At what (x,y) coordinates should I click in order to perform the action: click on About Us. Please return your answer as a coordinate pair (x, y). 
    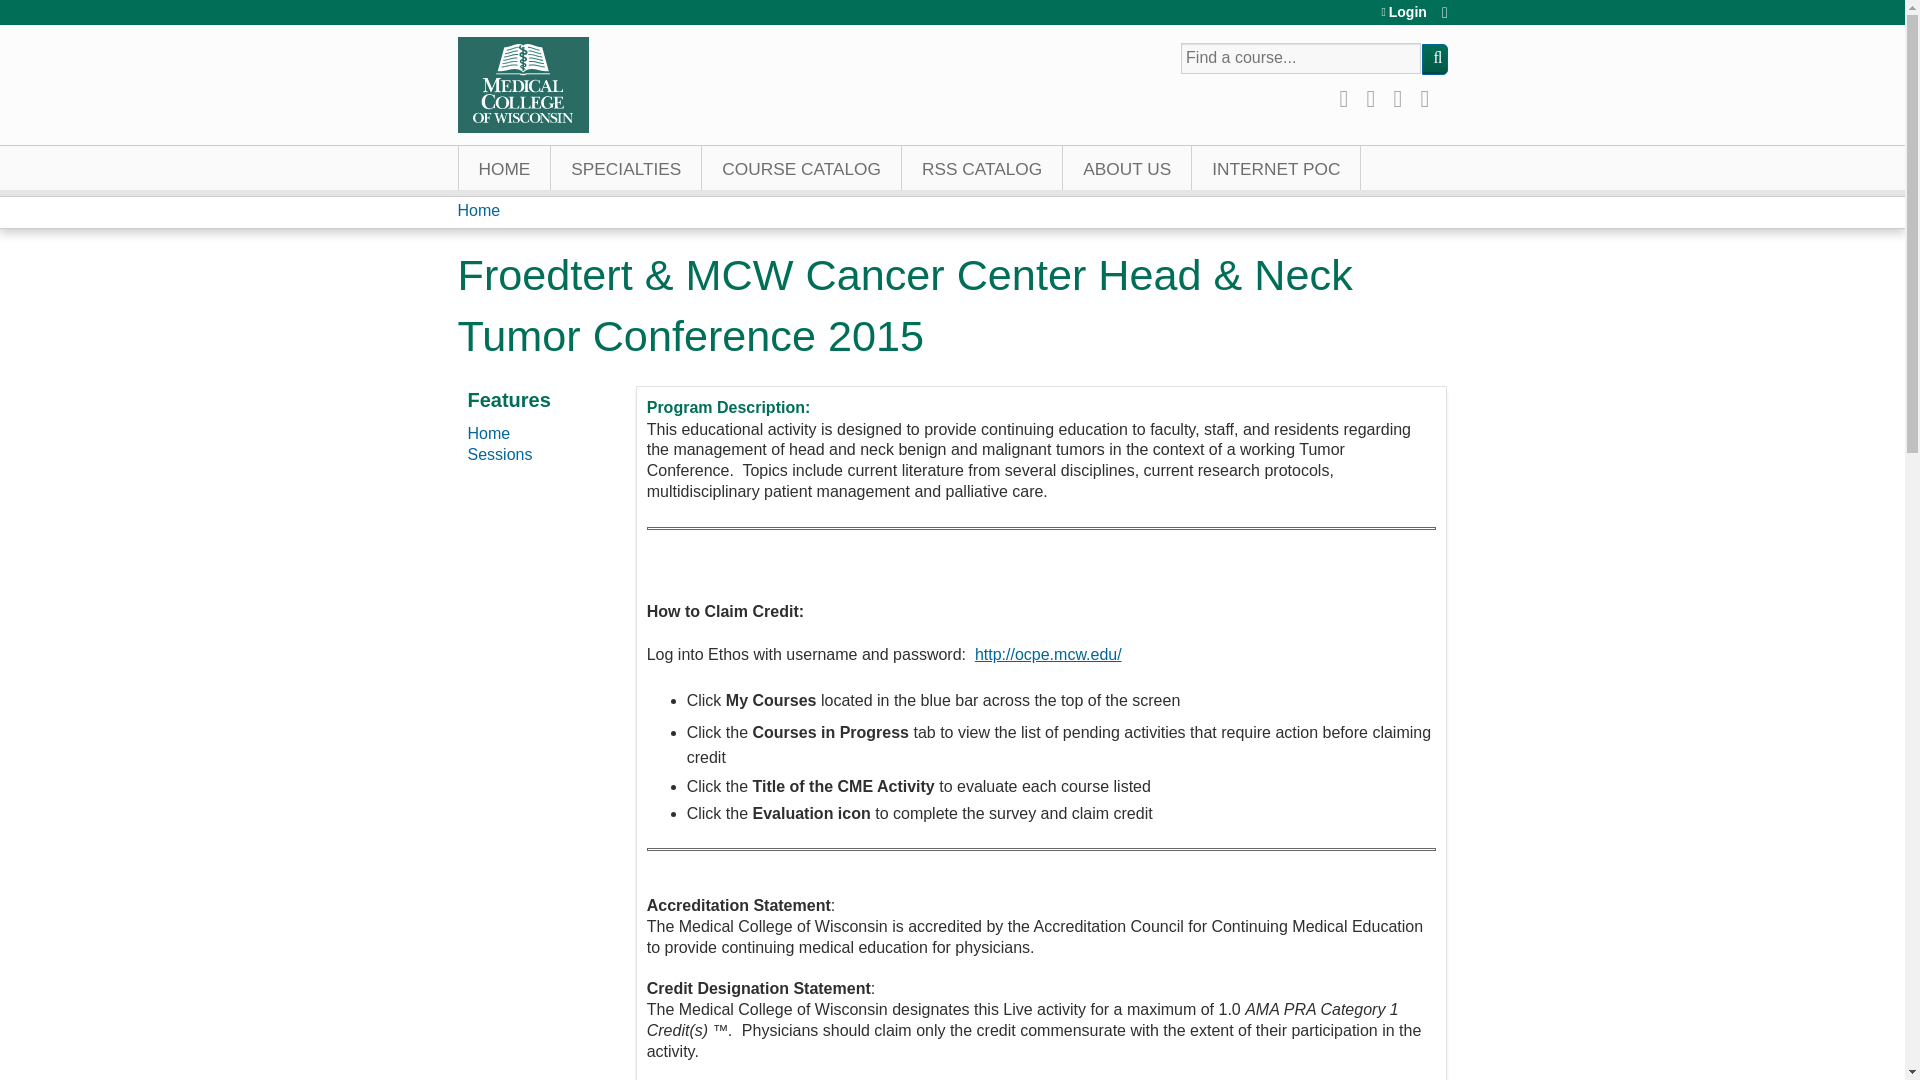
    Looking at the image, I should click on (1128, 168).